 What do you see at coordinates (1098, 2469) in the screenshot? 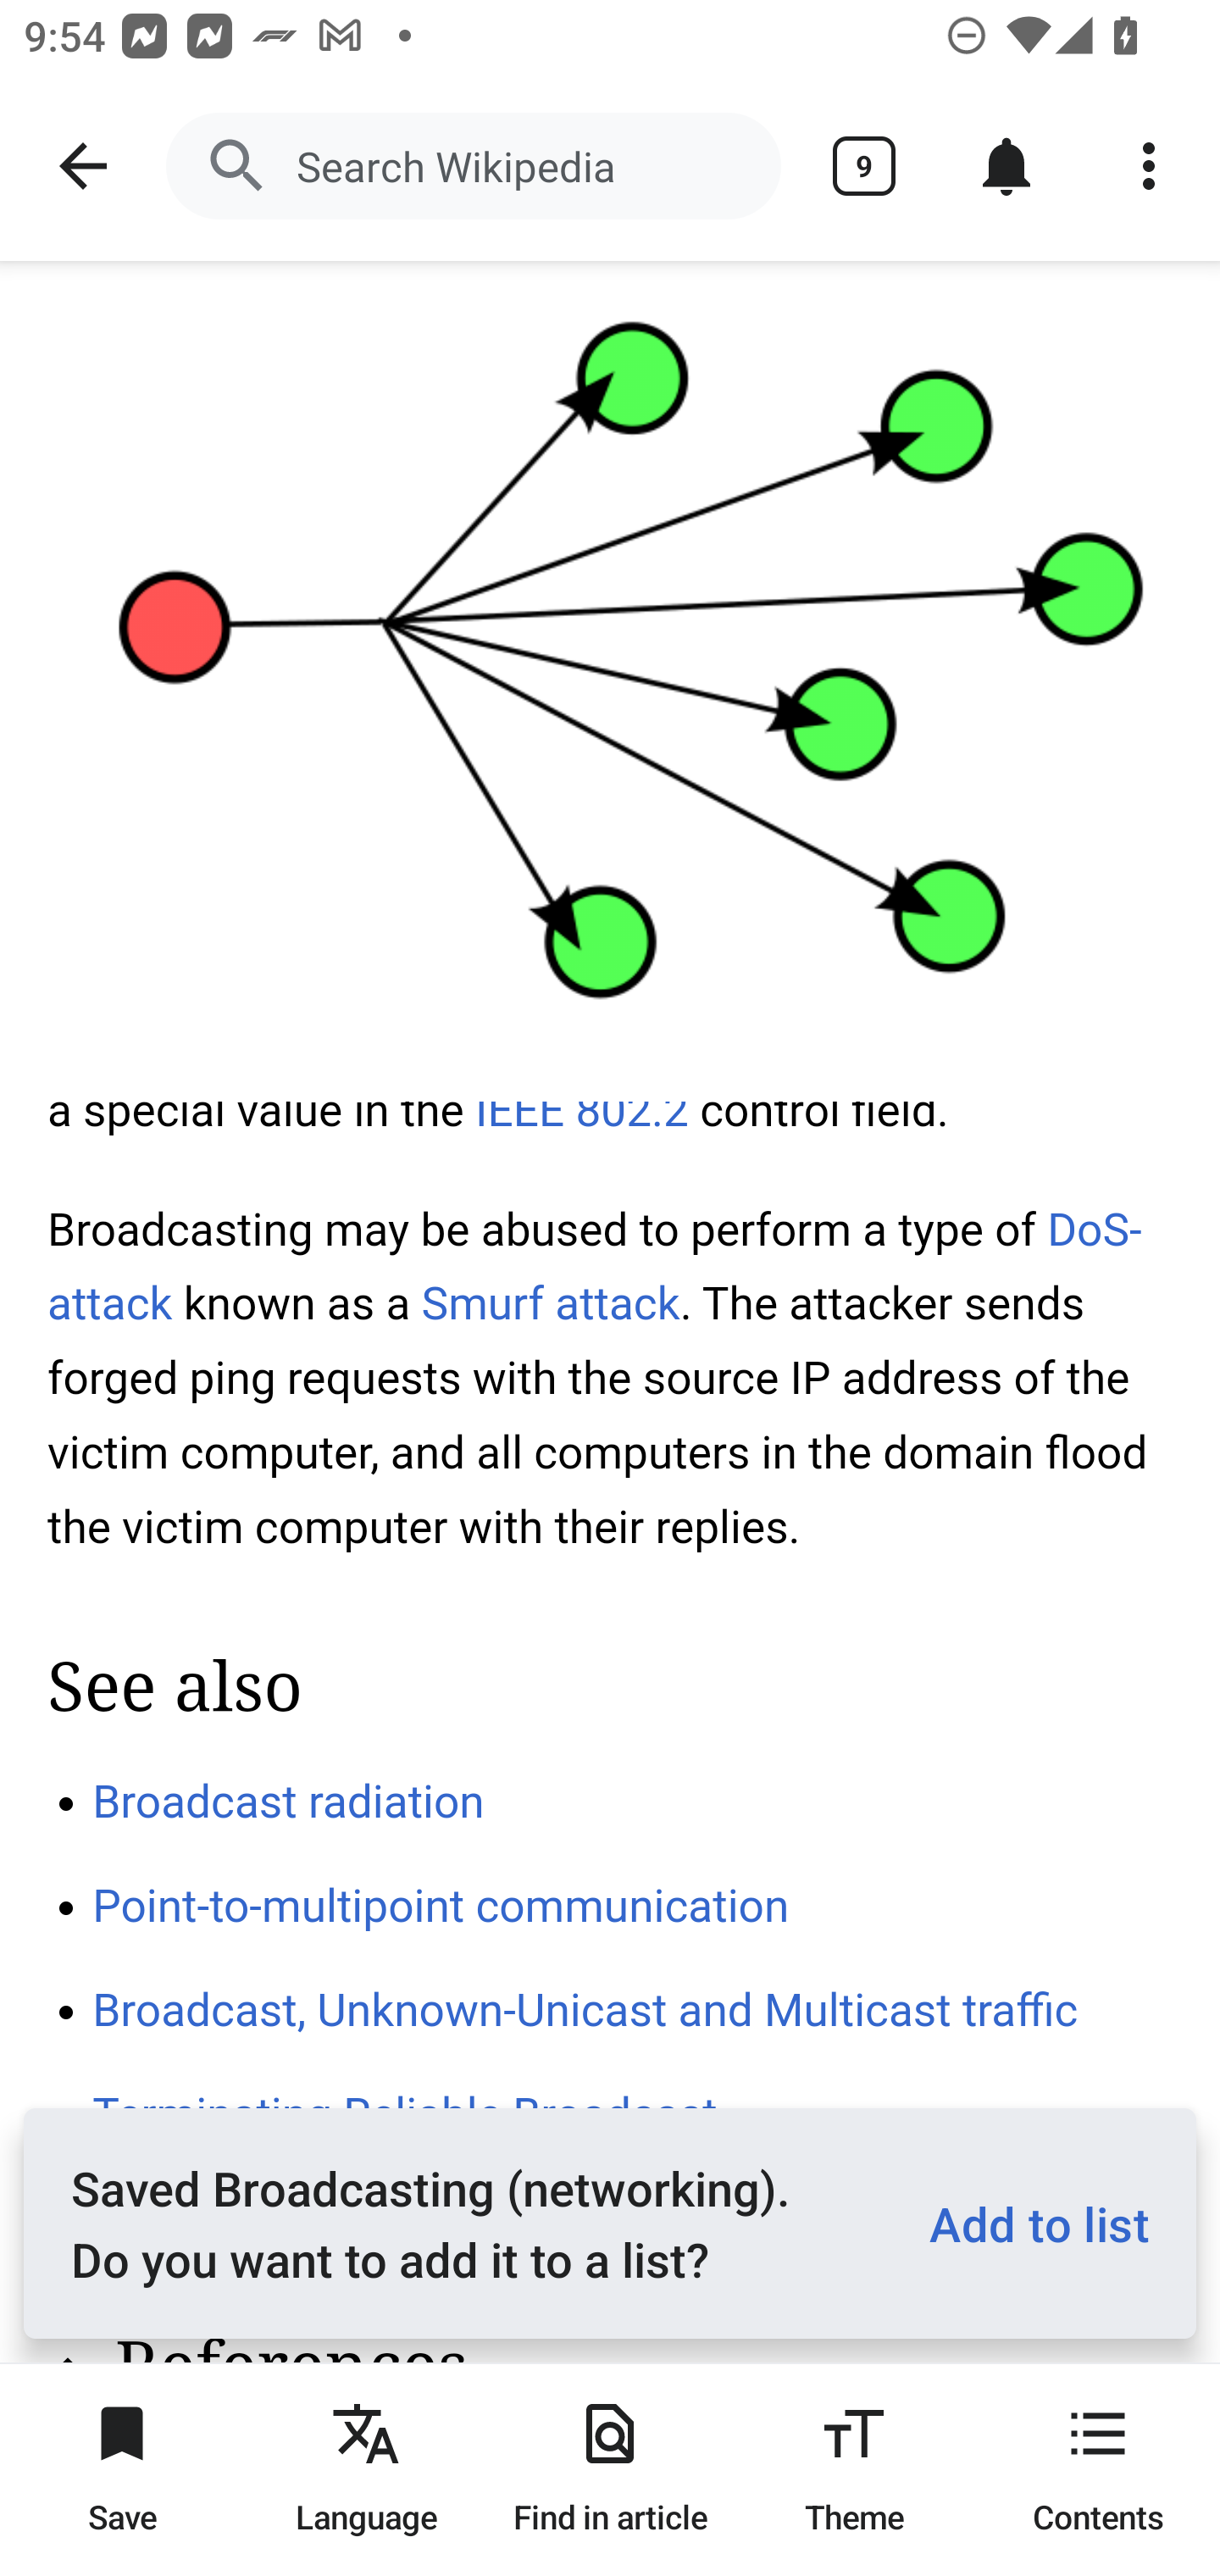
I see `Contents` at bounding box center [1098, 2469].